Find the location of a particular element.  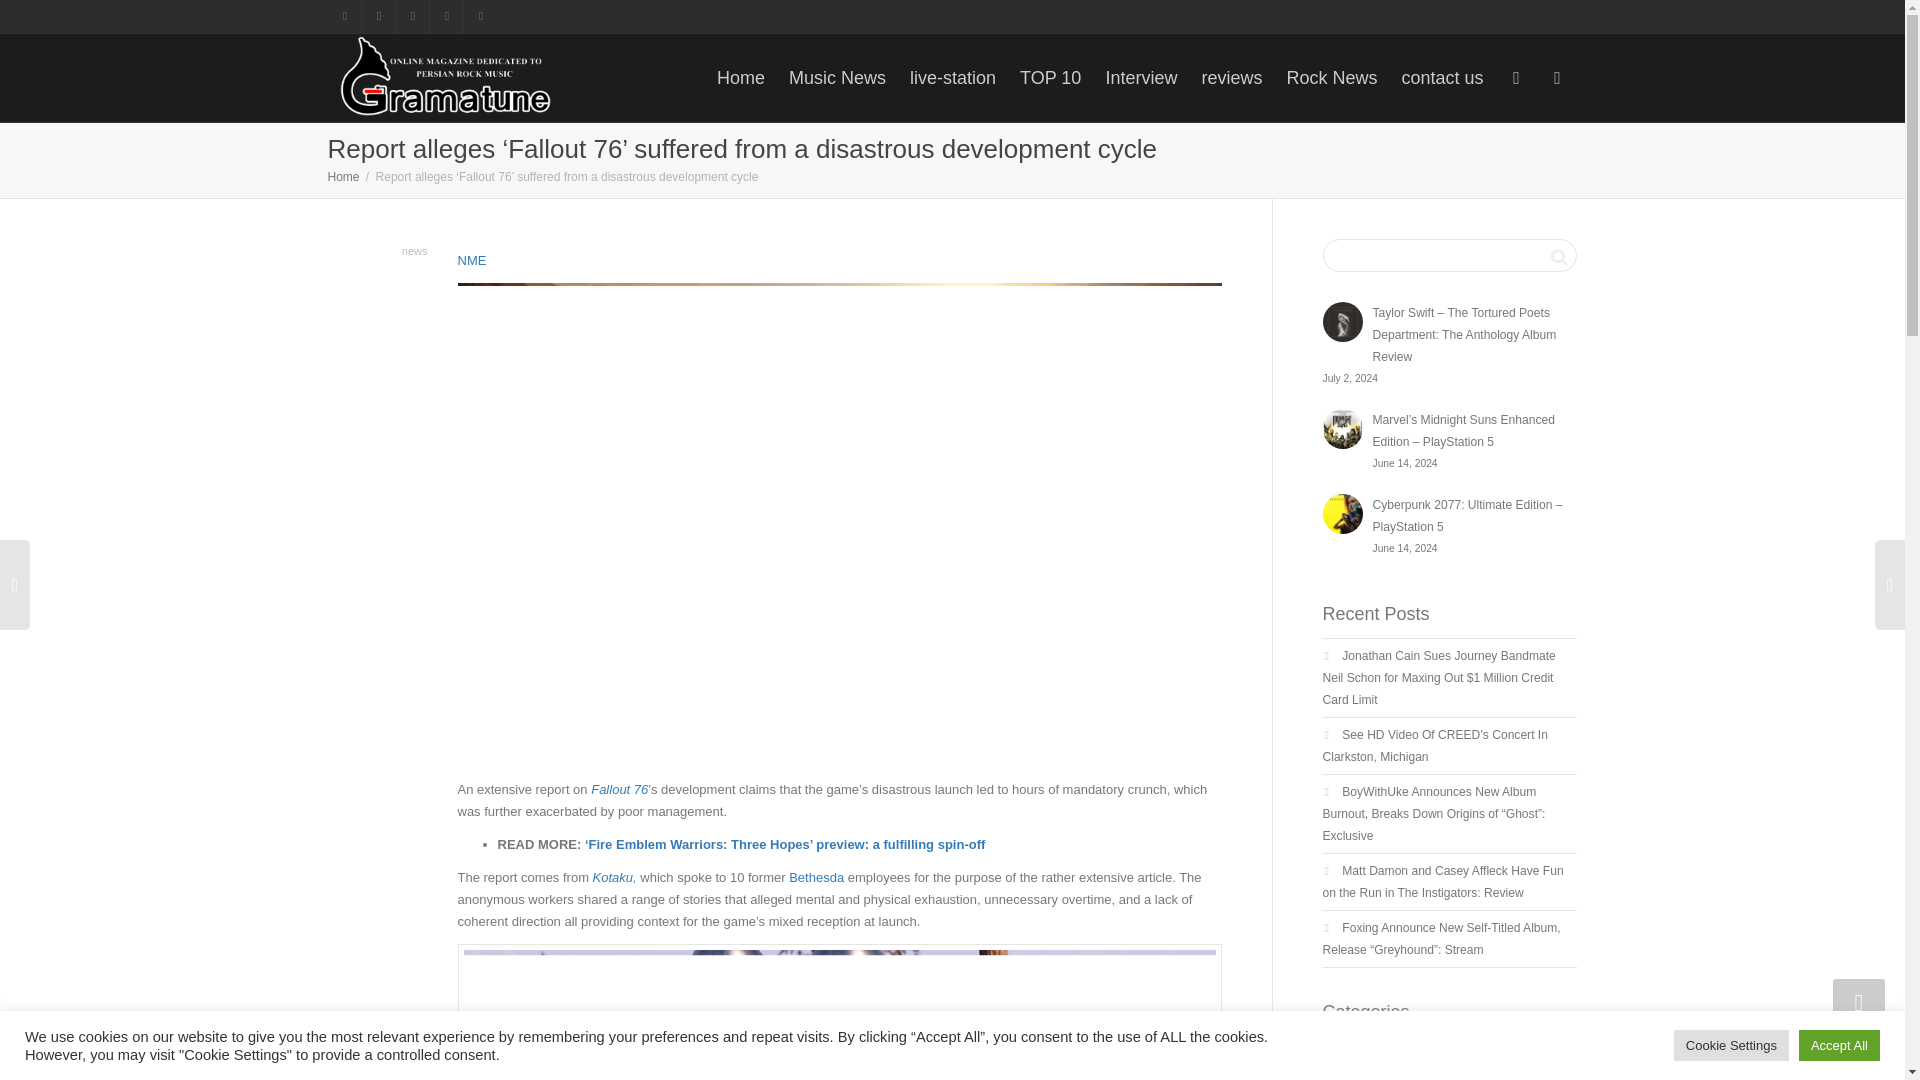

Music News is located at coordinates (837, 78).